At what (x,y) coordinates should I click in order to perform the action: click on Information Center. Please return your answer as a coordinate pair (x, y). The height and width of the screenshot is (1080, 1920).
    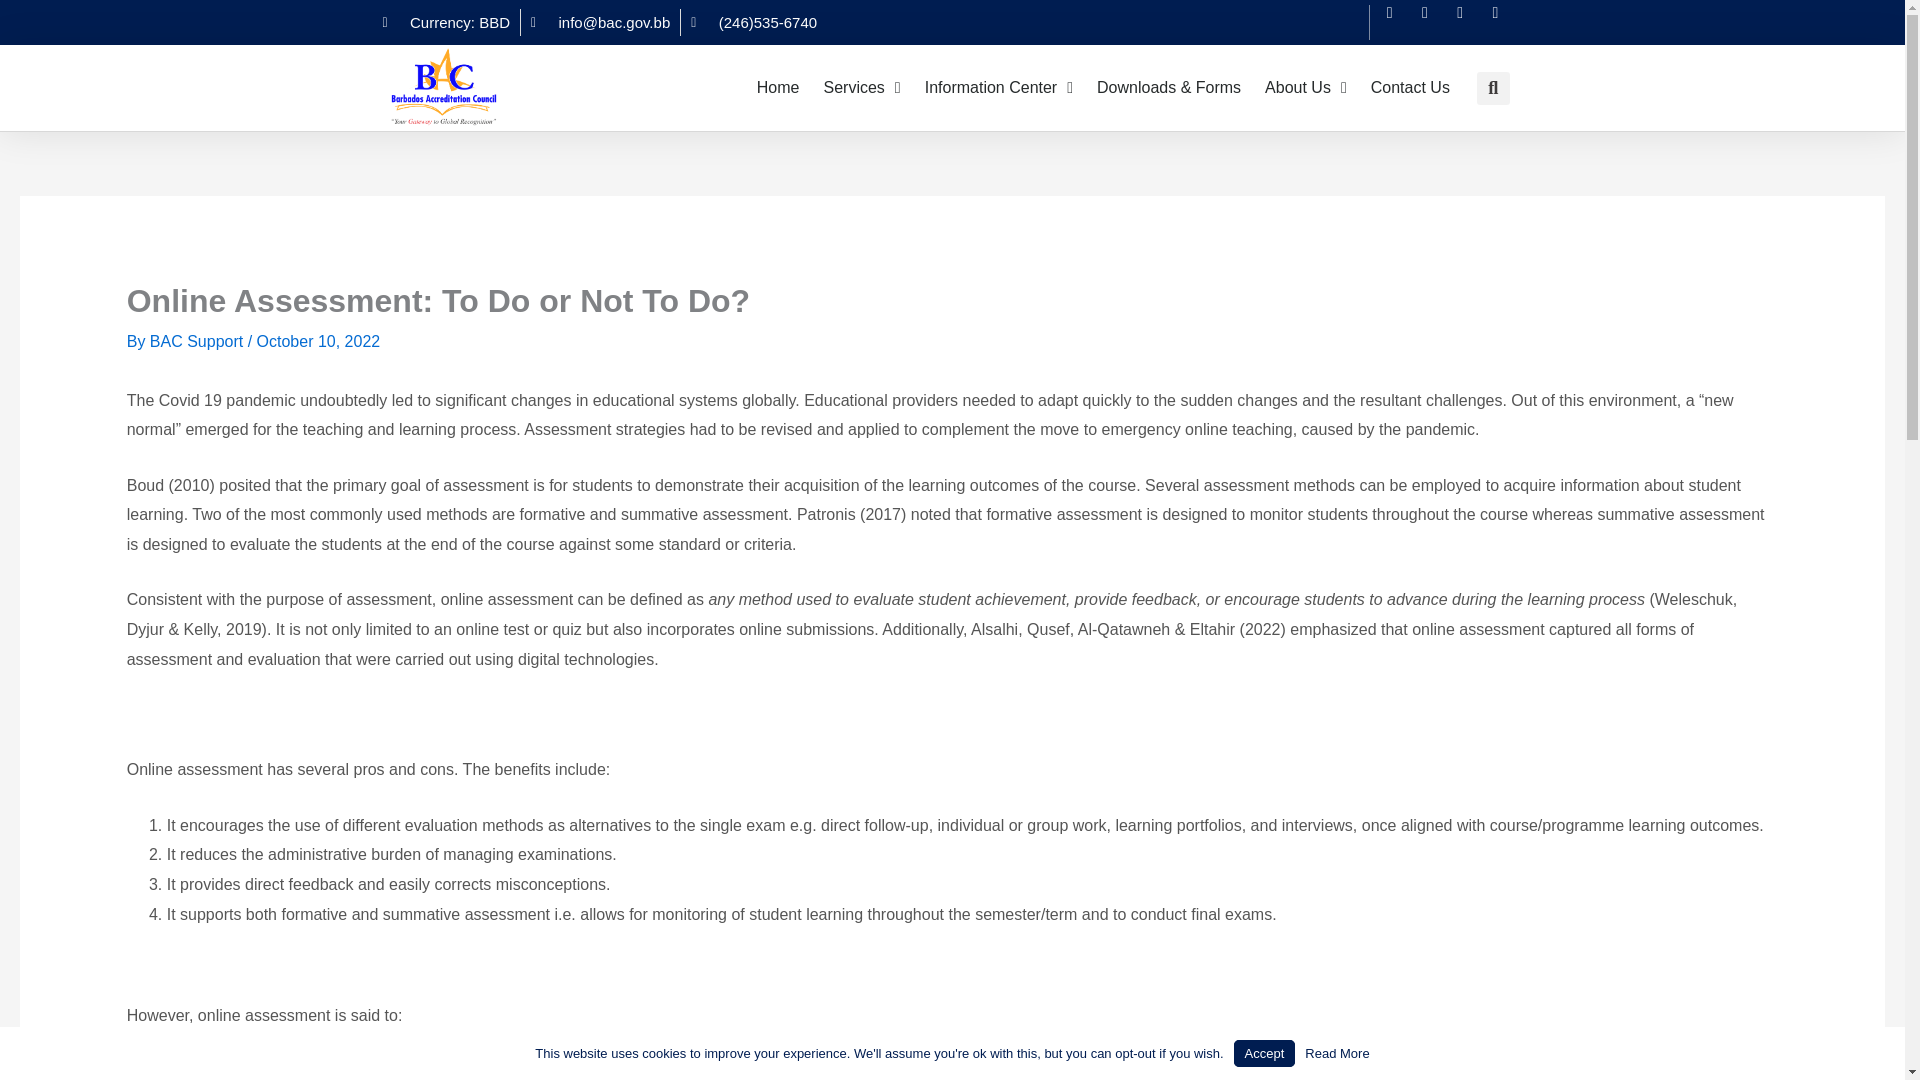
    Looking at the image, I should click on (998, 88).